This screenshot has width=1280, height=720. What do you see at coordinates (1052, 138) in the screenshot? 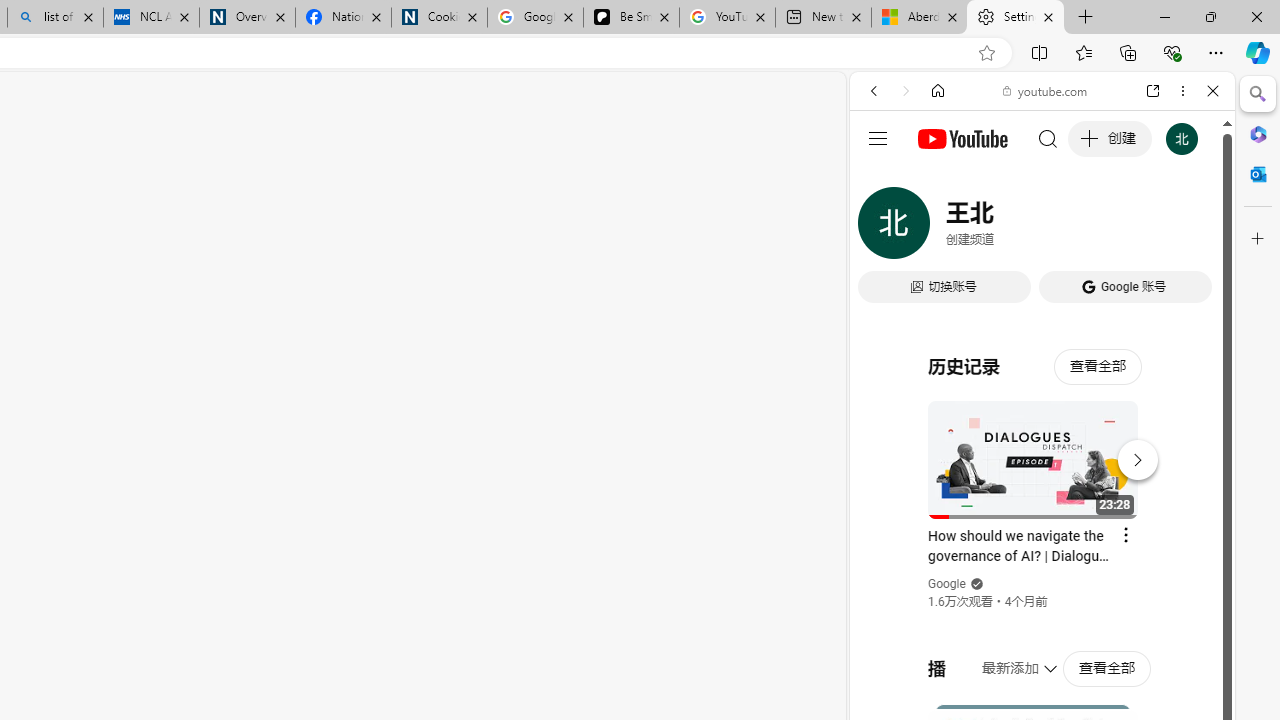
I see `Search the web` at bounding box center [1052, 138].